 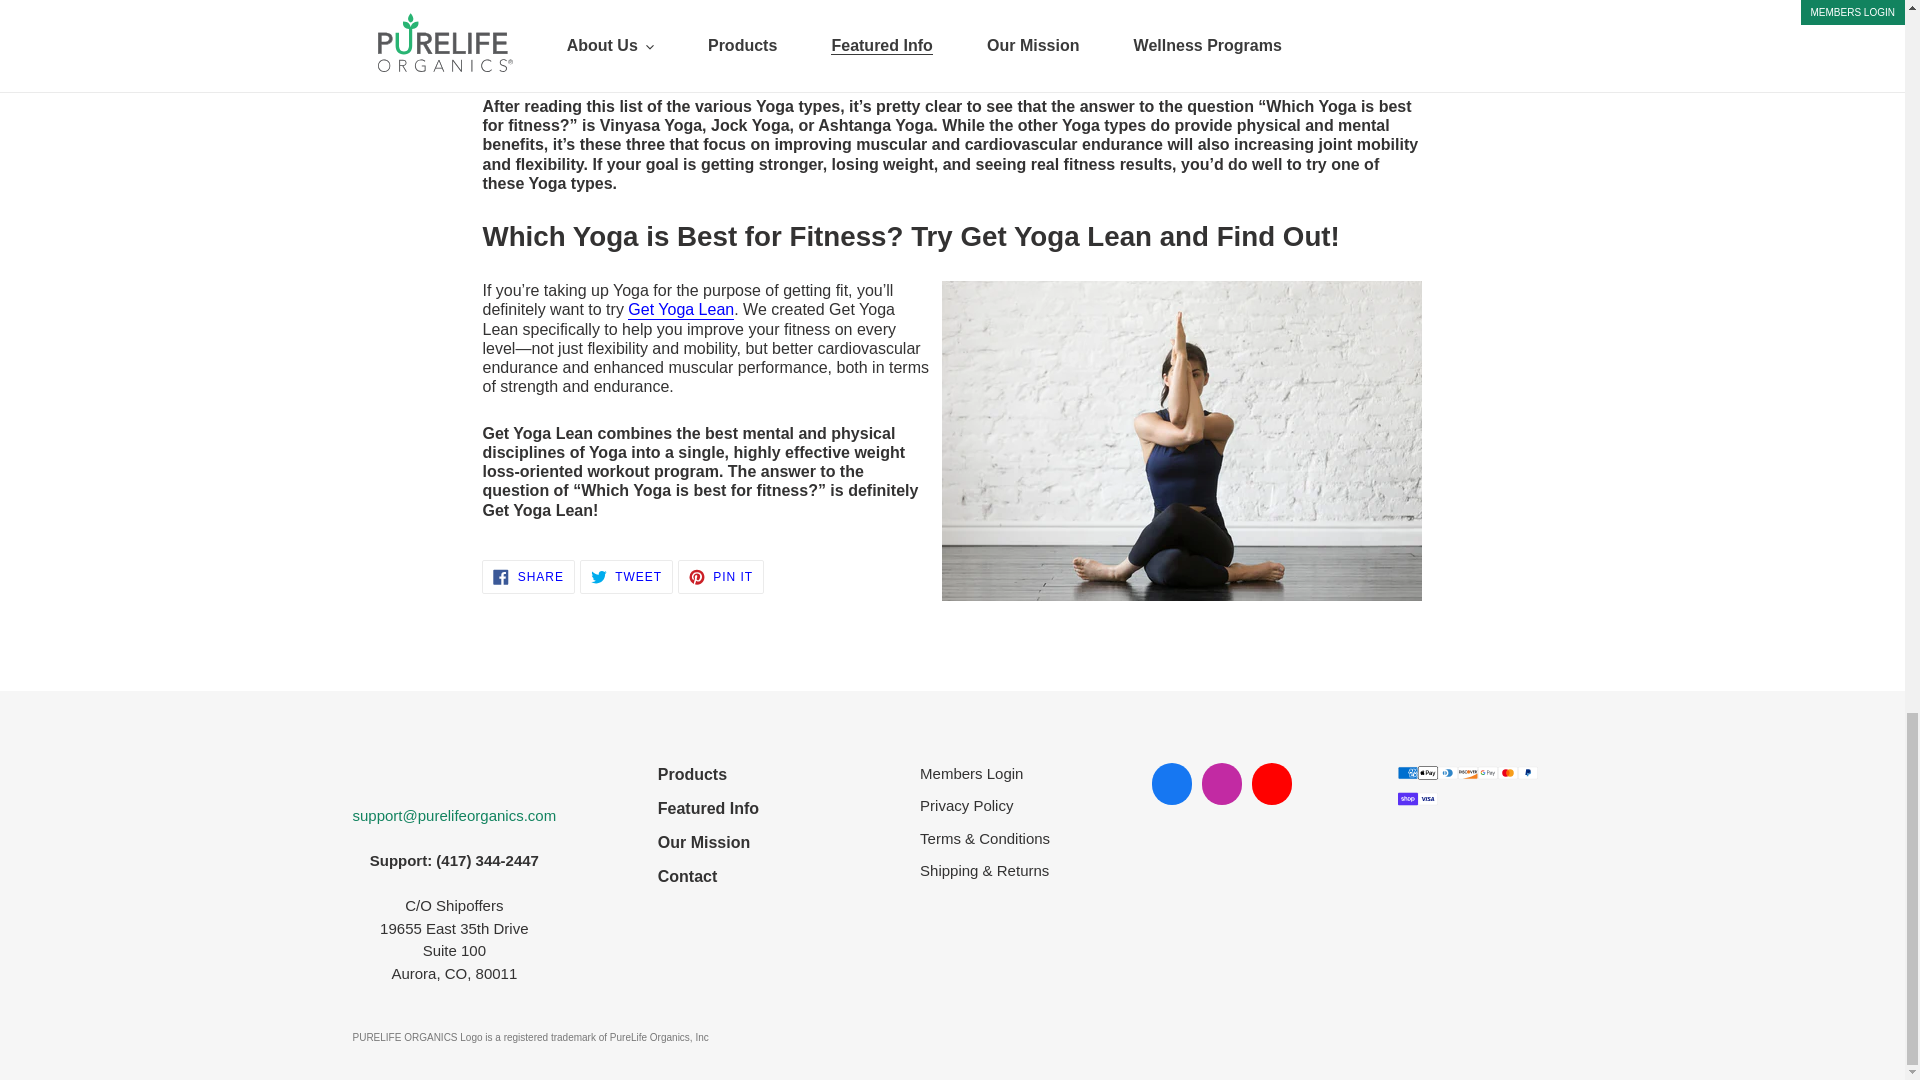 What do you see at coordinates (984, 752) in the screenshot?
I see `Our Mission` at bounding box center [984, 752].